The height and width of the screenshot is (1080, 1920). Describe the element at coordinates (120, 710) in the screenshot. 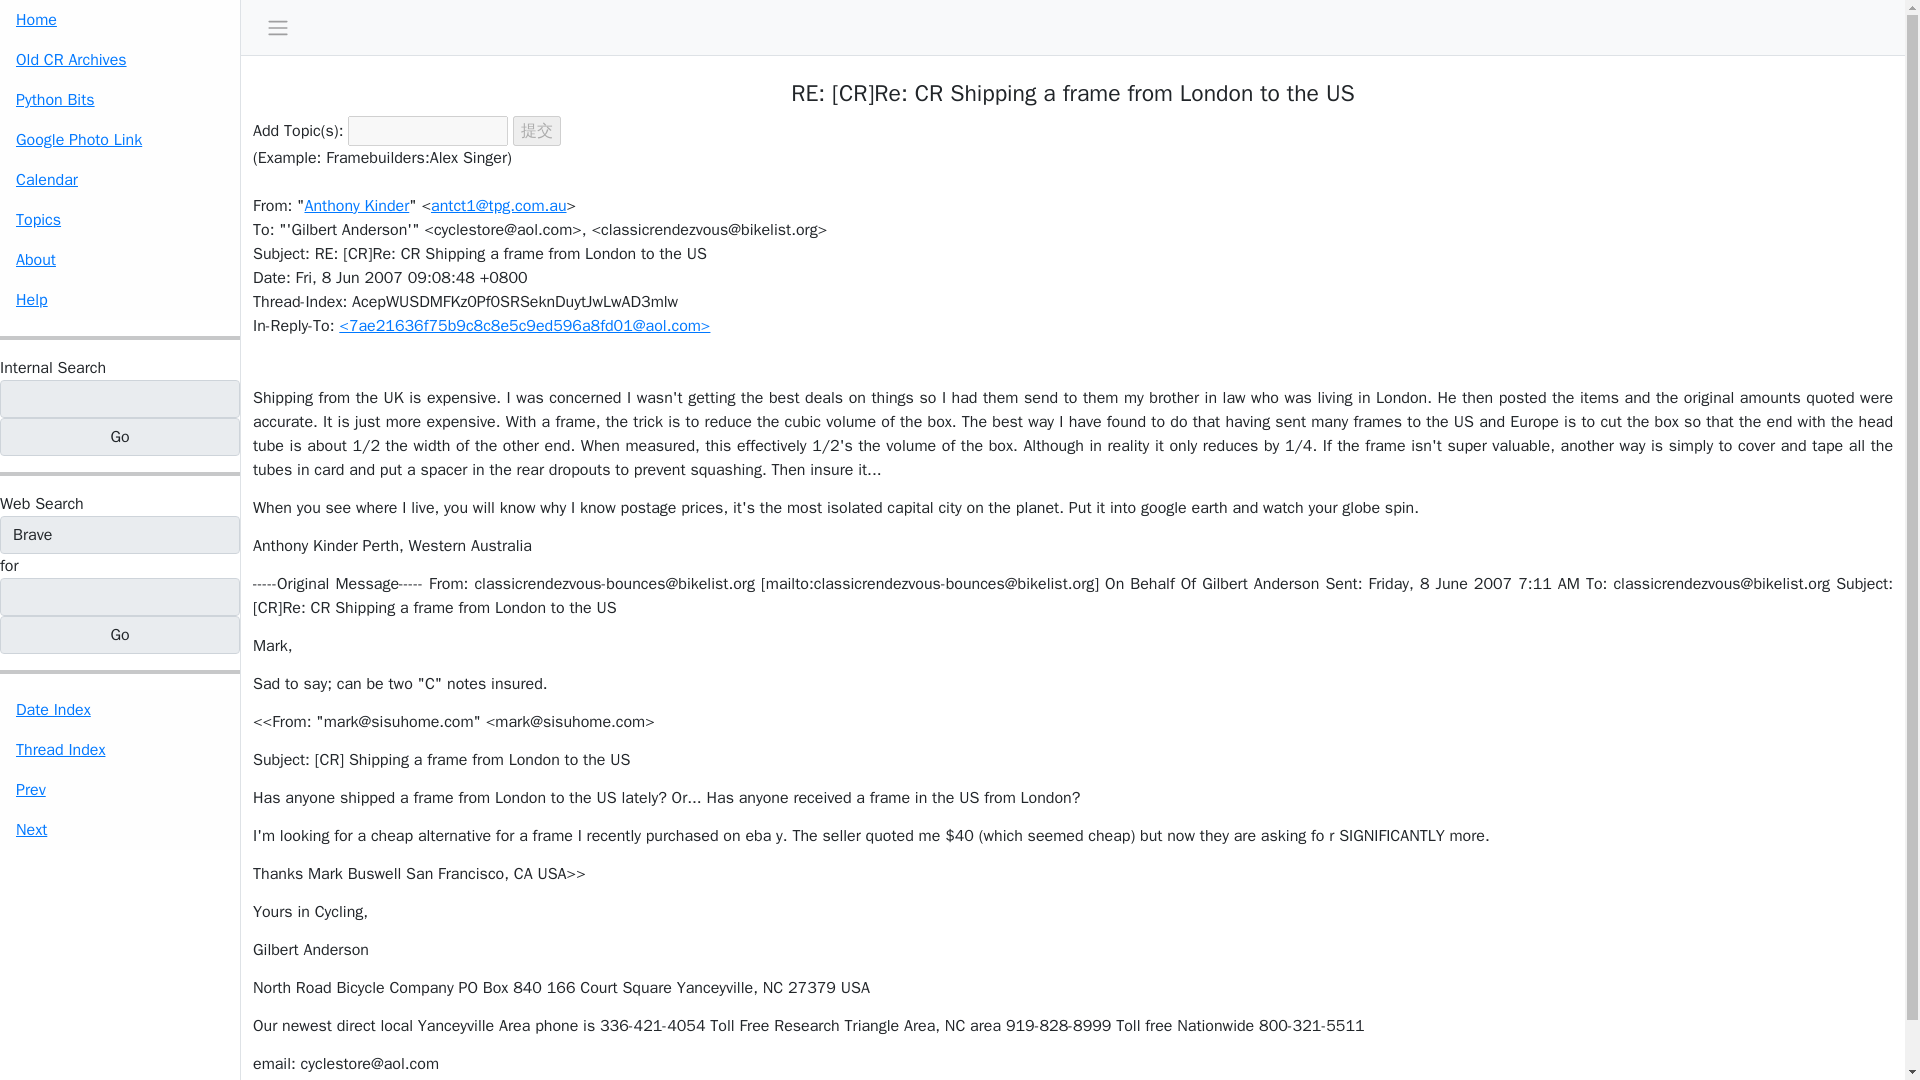

I see `Date Index` at that location.